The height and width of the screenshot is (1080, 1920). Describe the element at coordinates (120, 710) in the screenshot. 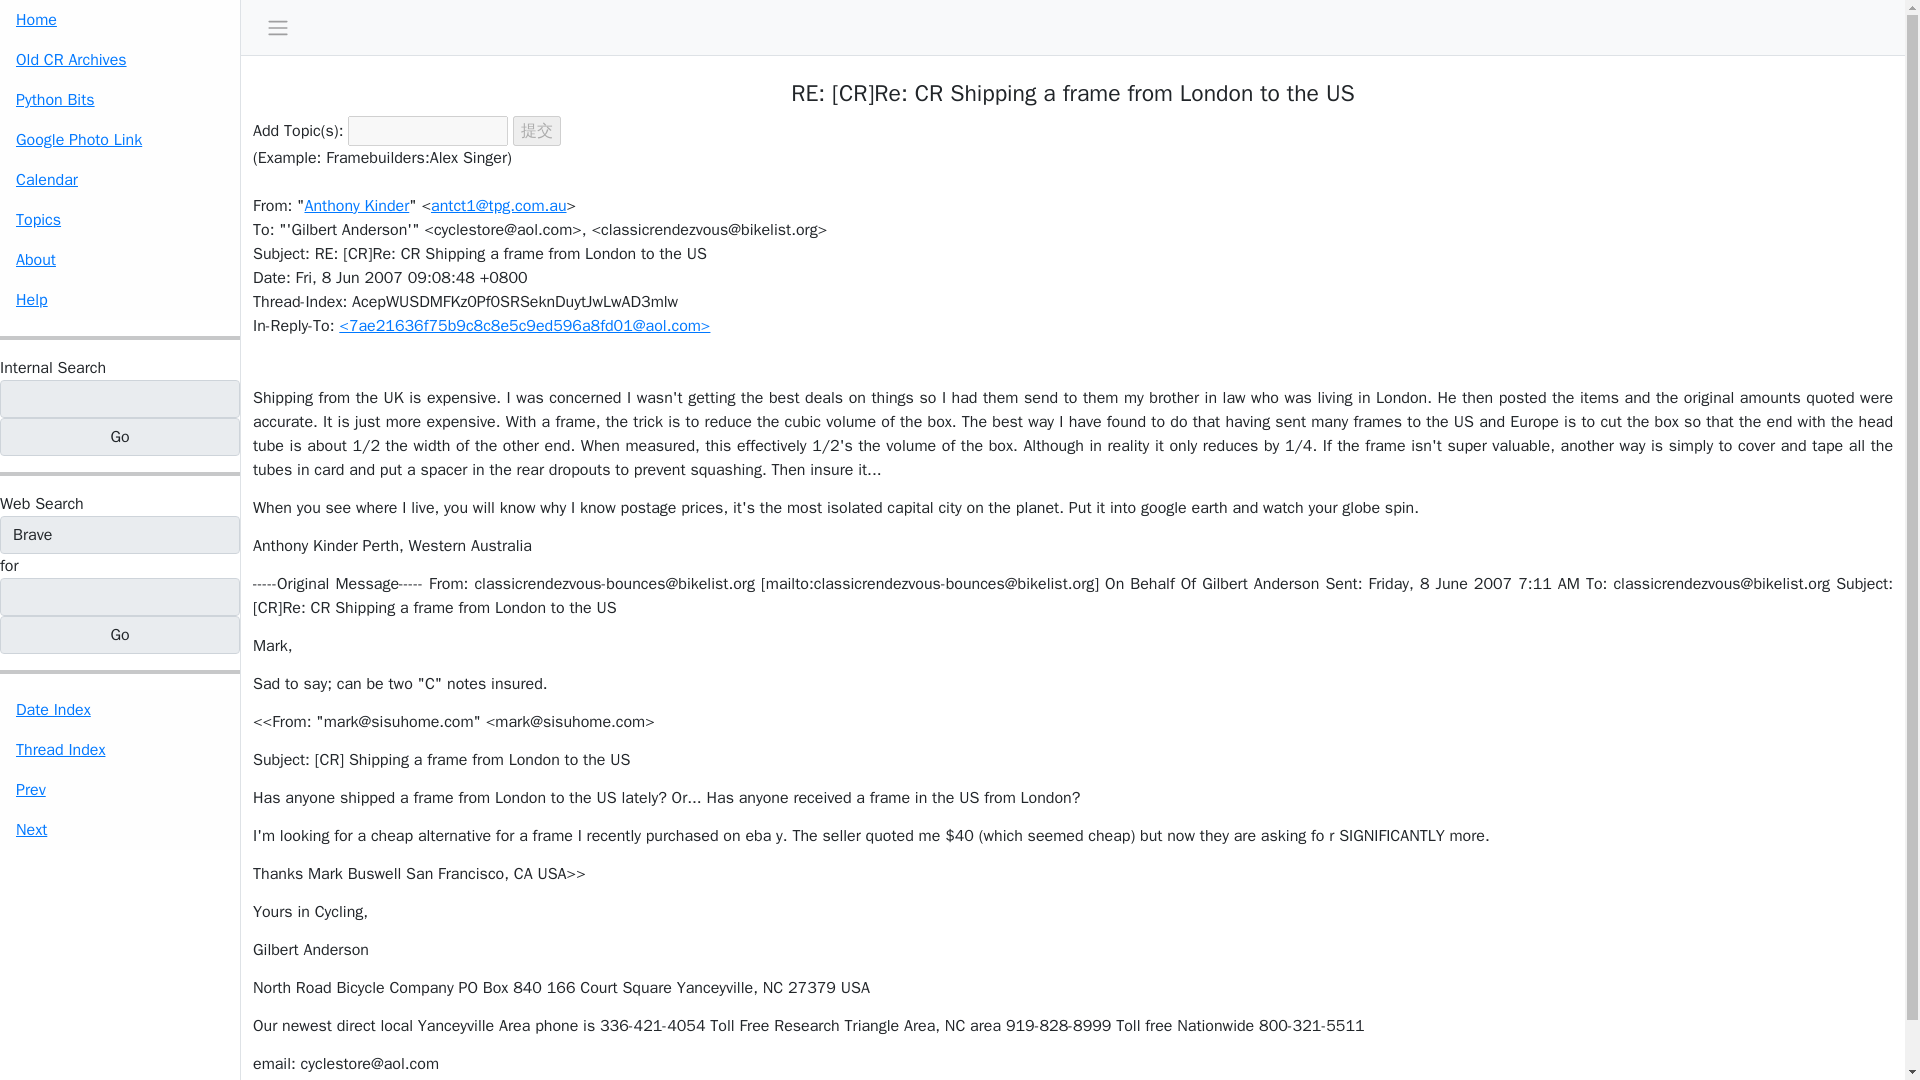

I see `Date Index` at that location.